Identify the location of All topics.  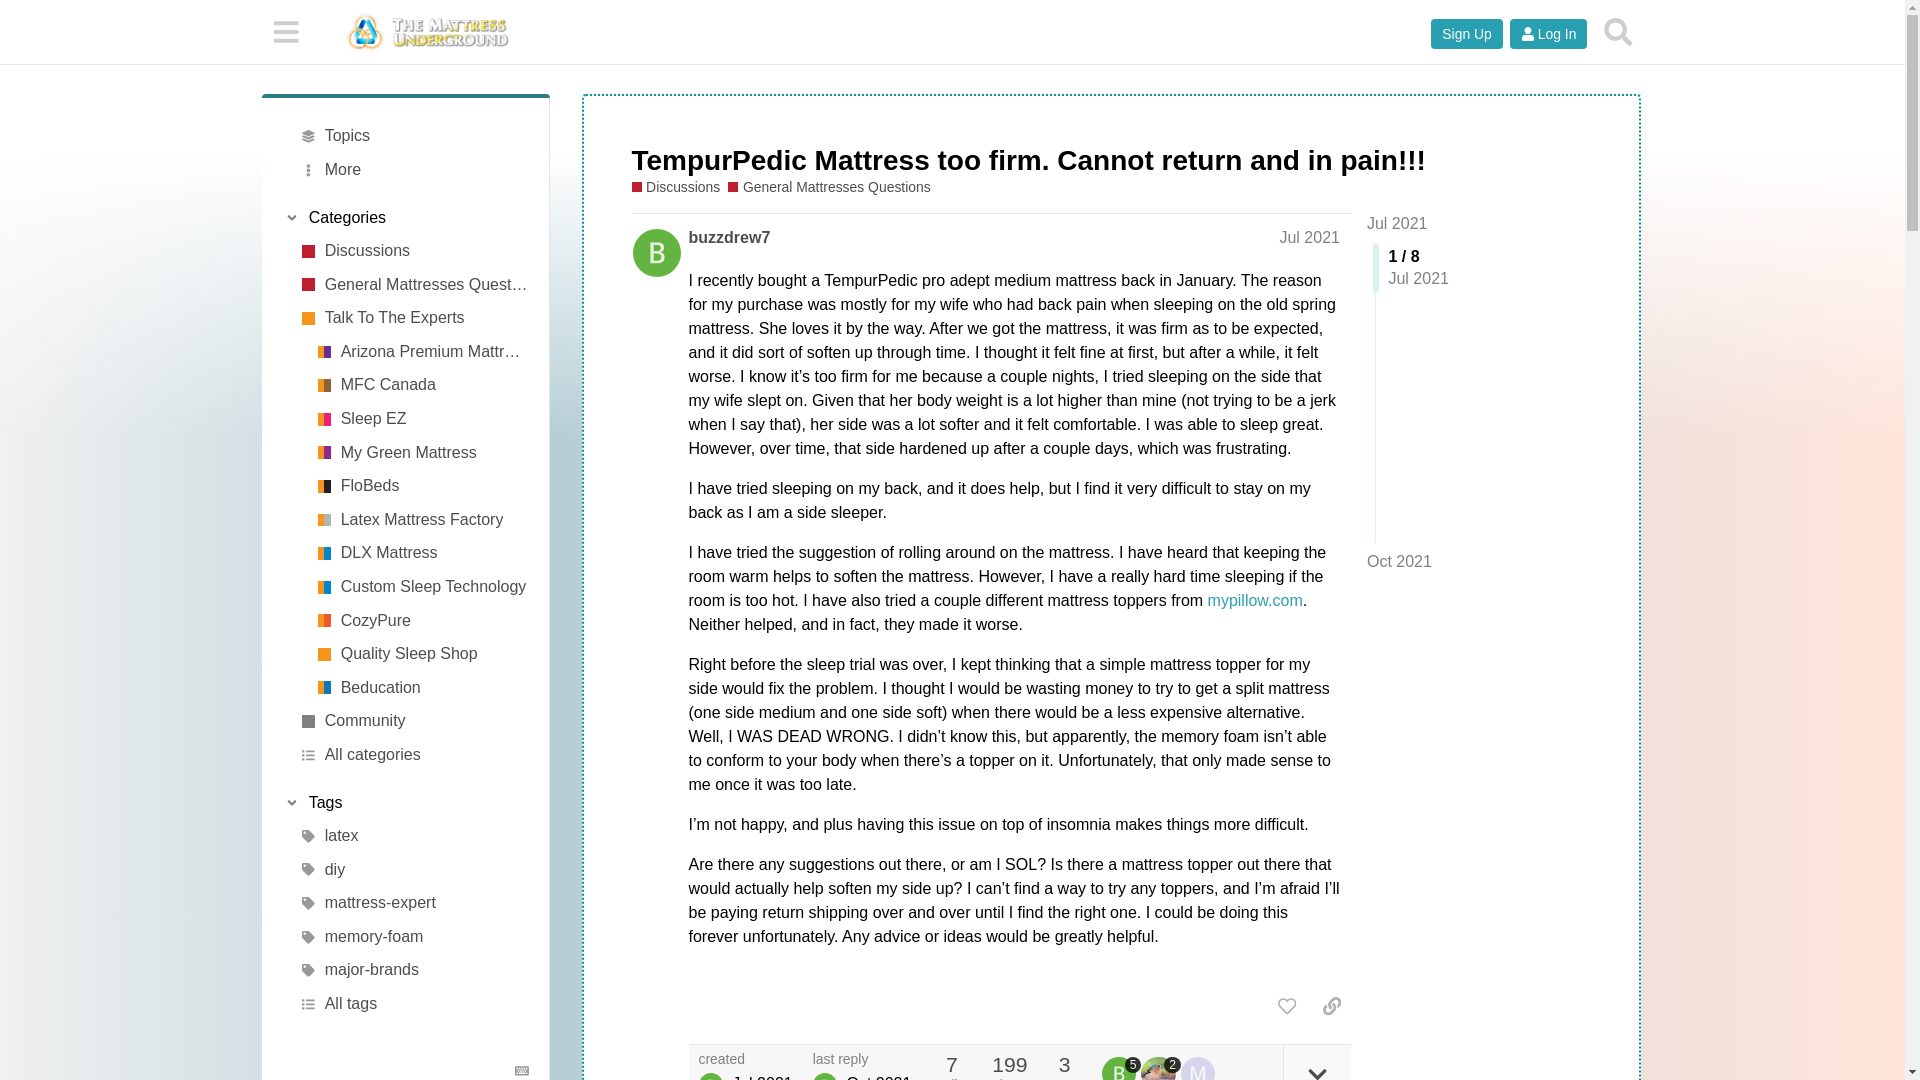
(414, 136).